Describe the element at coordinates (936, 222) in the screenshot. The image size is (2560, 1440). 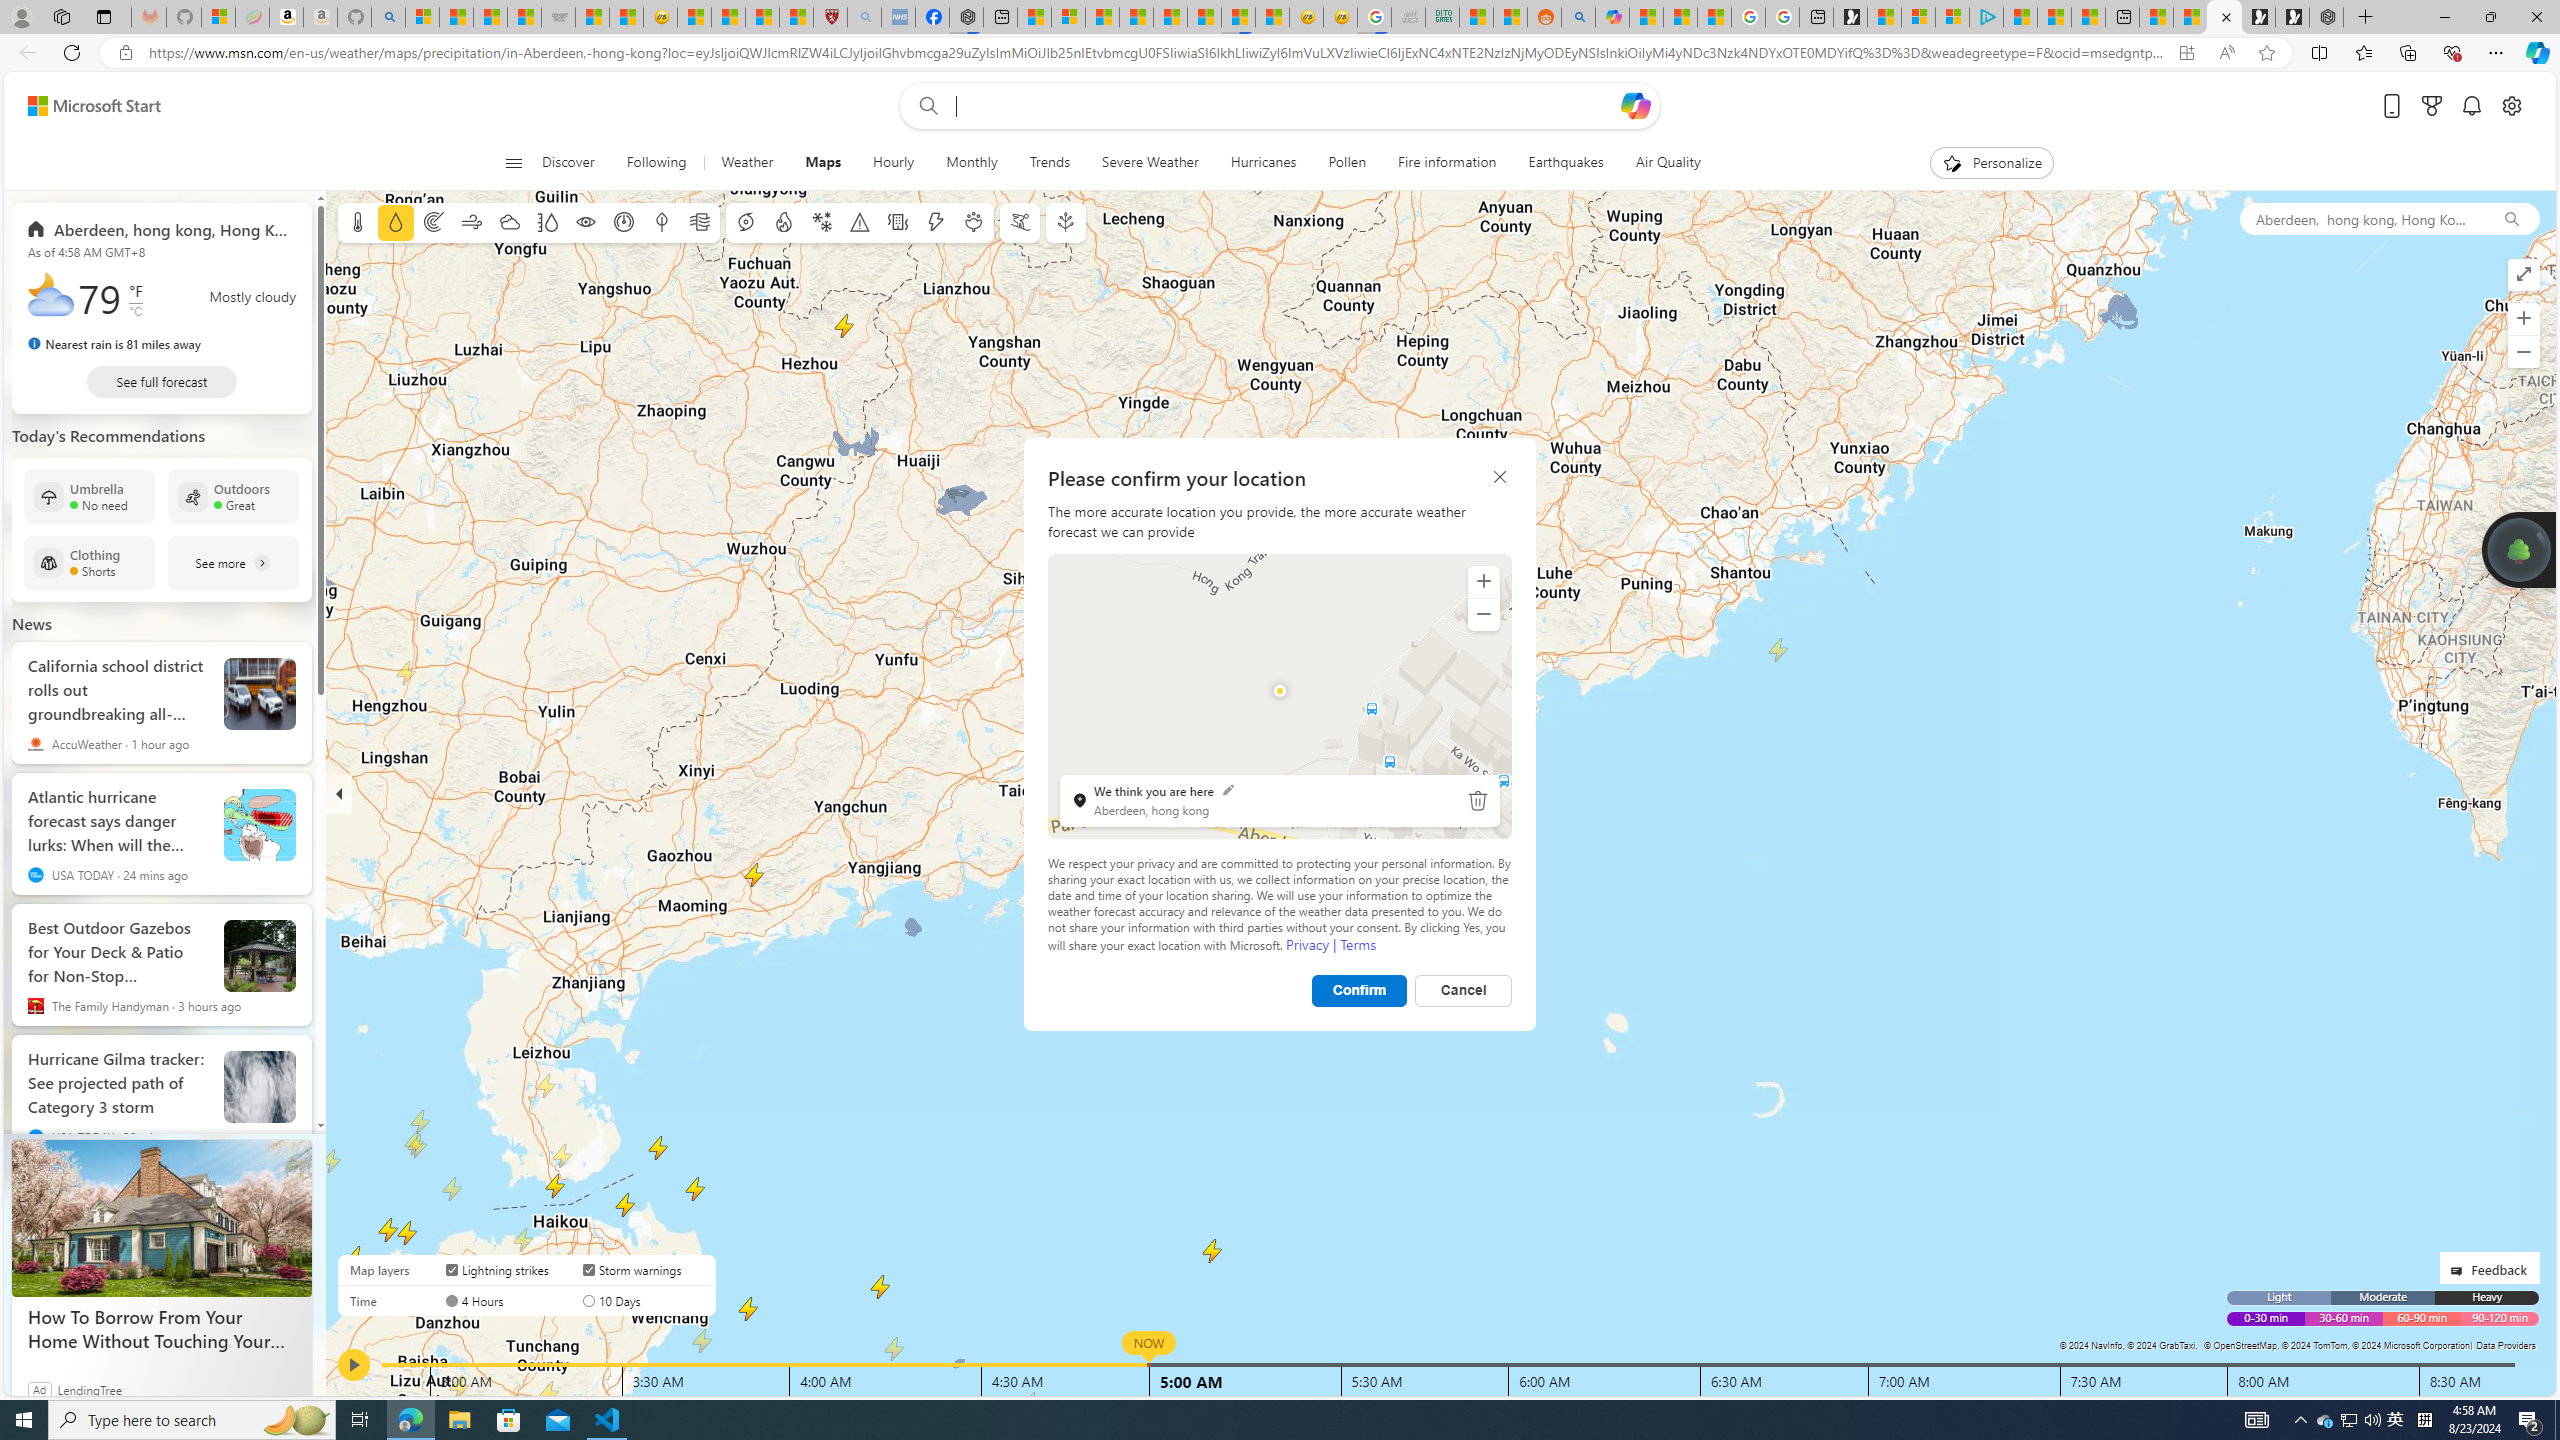
I see `Lightning` at that location.